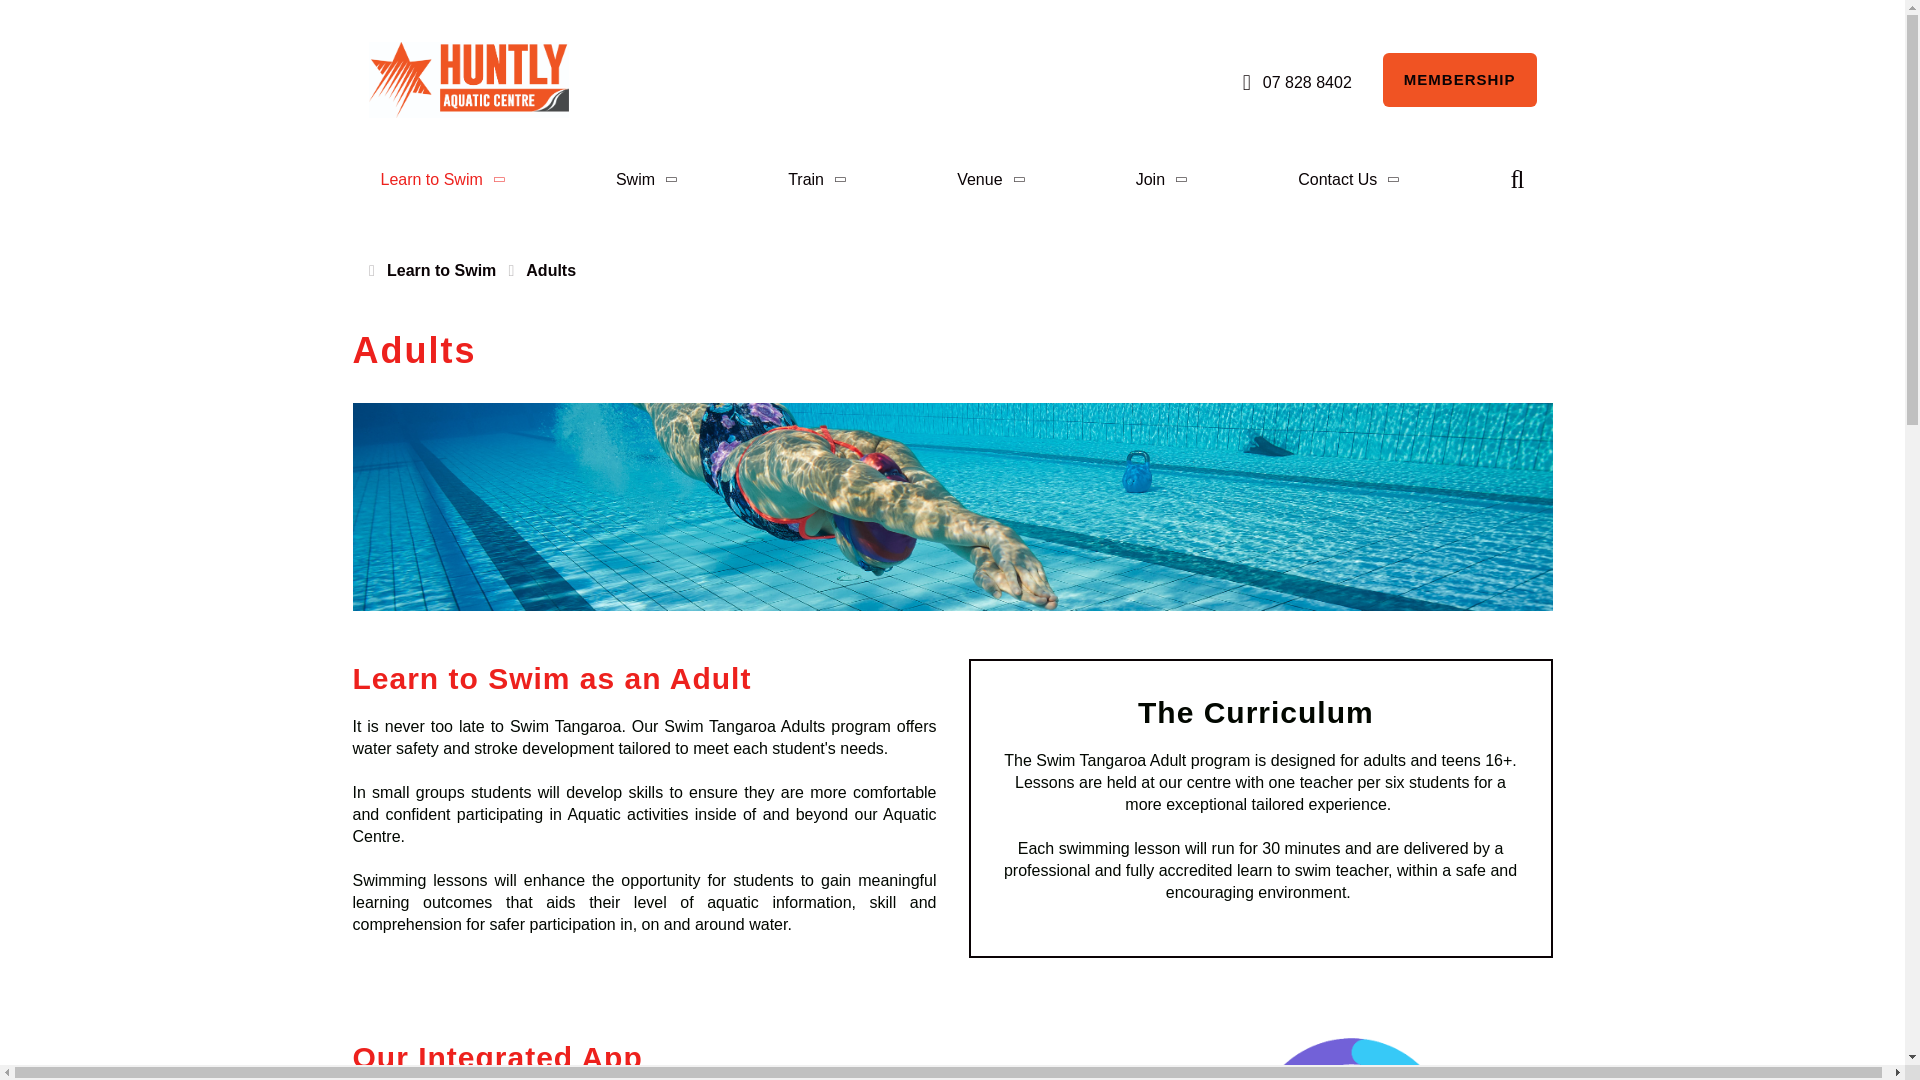 The height and width of the screenshot is (1080, 1920). Describe the element at coordinates (1294, 83) in the screenshot. I see `07 828 8402` at that location.